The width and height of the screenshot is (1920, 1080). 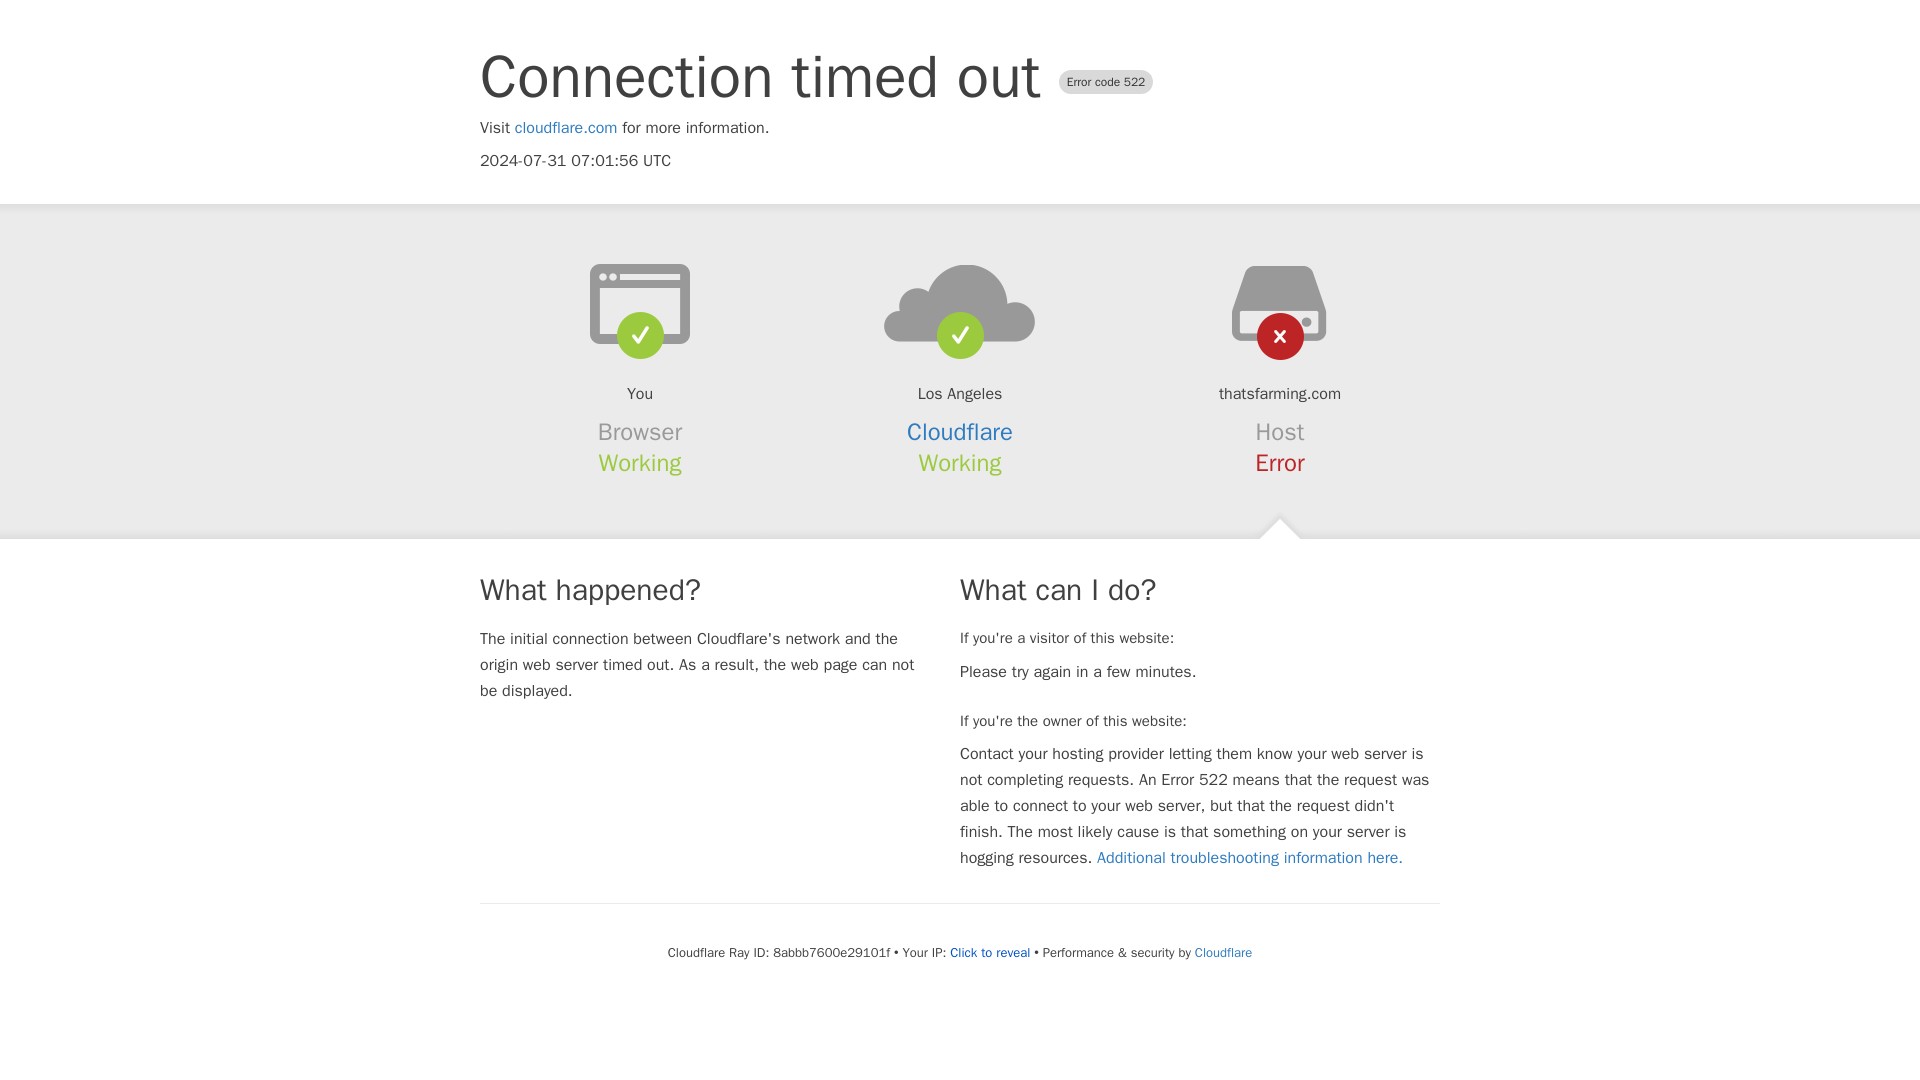 I want to click on cloudflare.com, so click(x=566, y=128).